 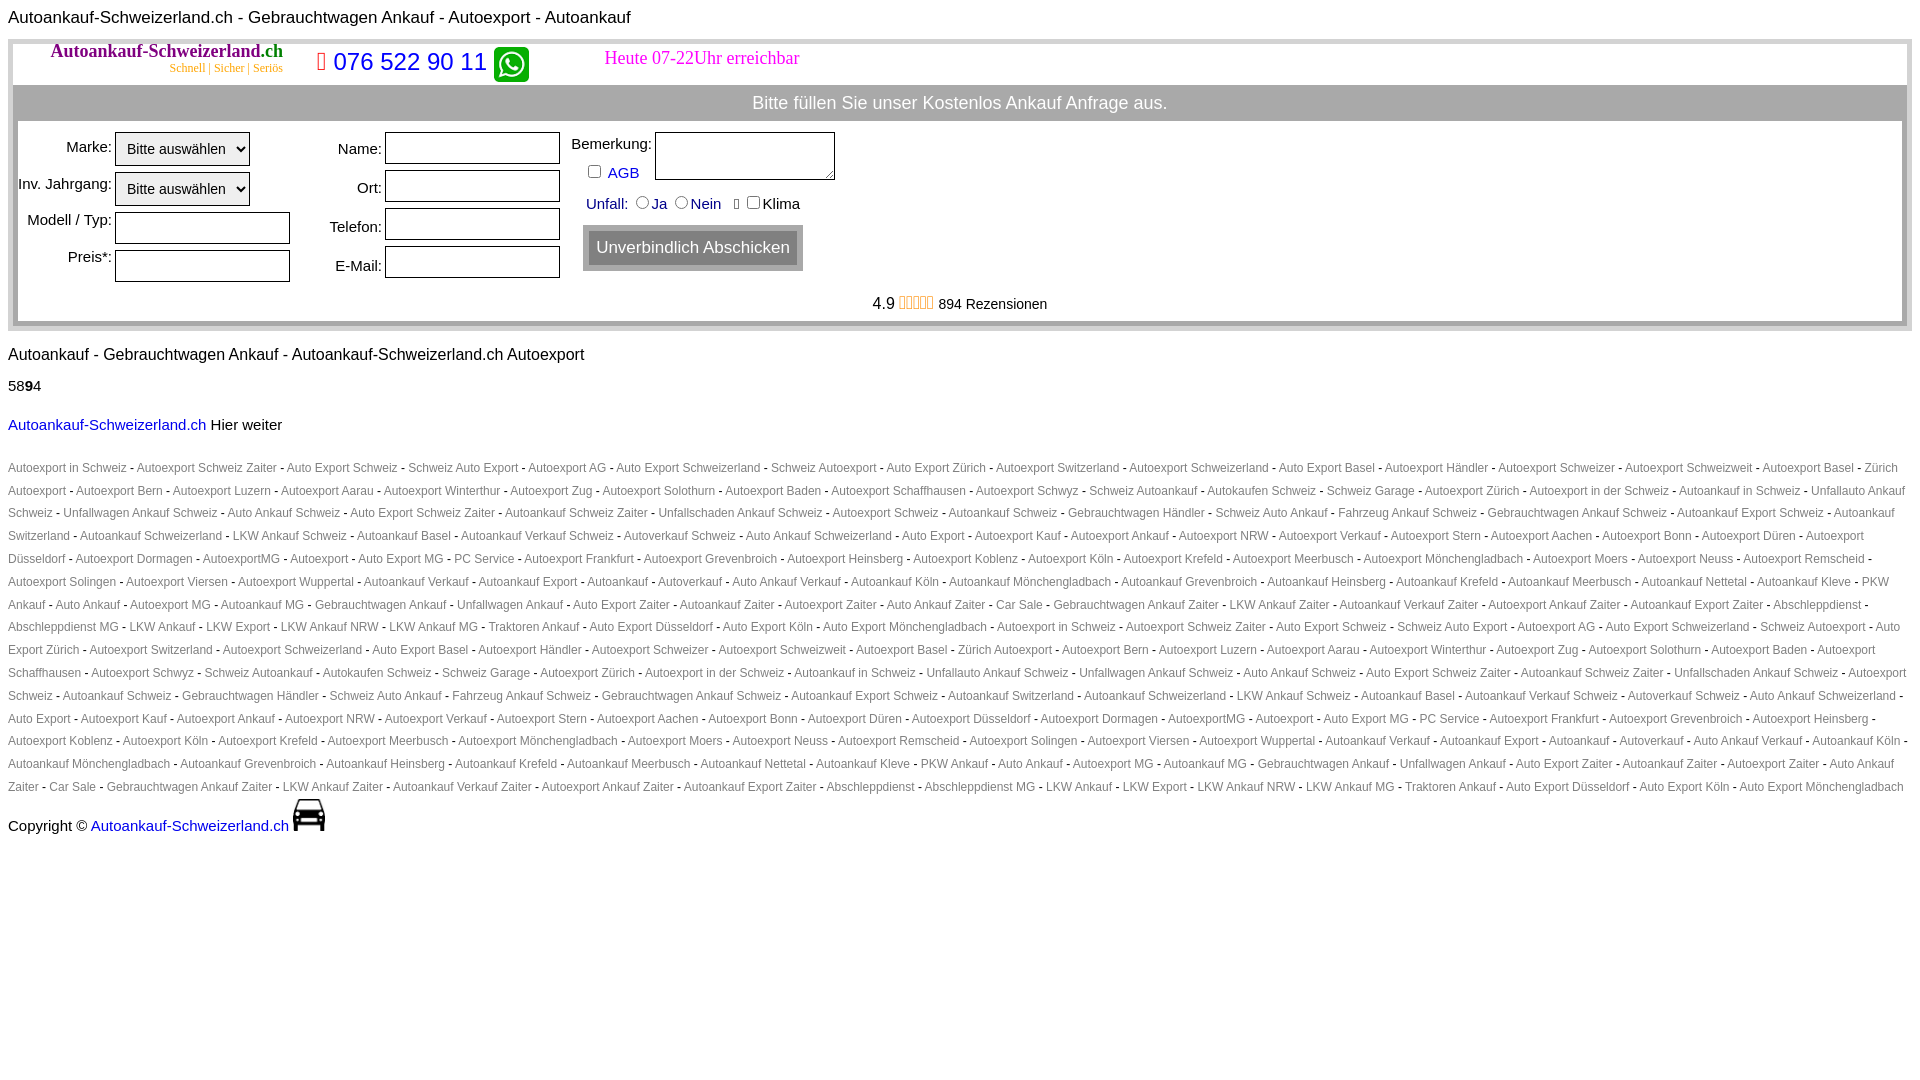 I want to click on Autoexport AG, so click(x=1556, y=627).